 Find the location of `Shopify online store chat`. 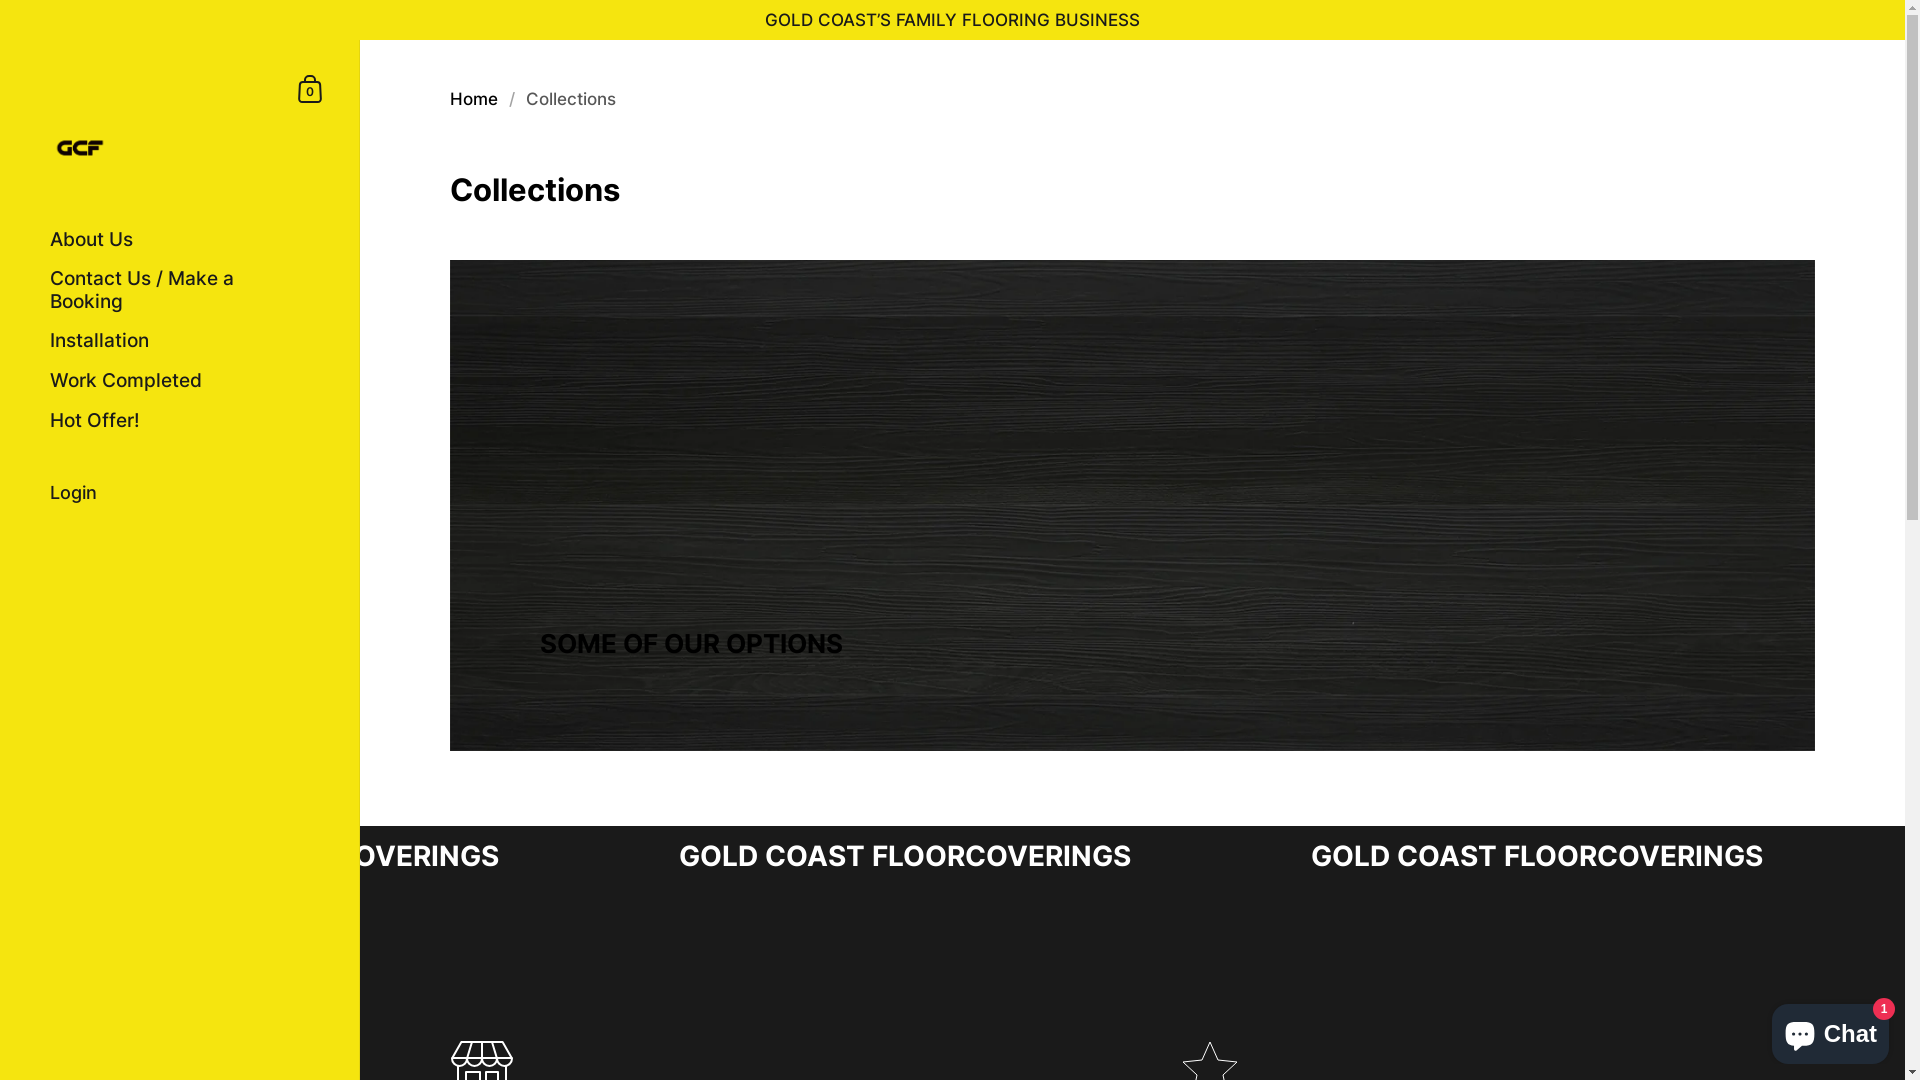

Shopify online store chat is located at coordinates (1830, 1030).